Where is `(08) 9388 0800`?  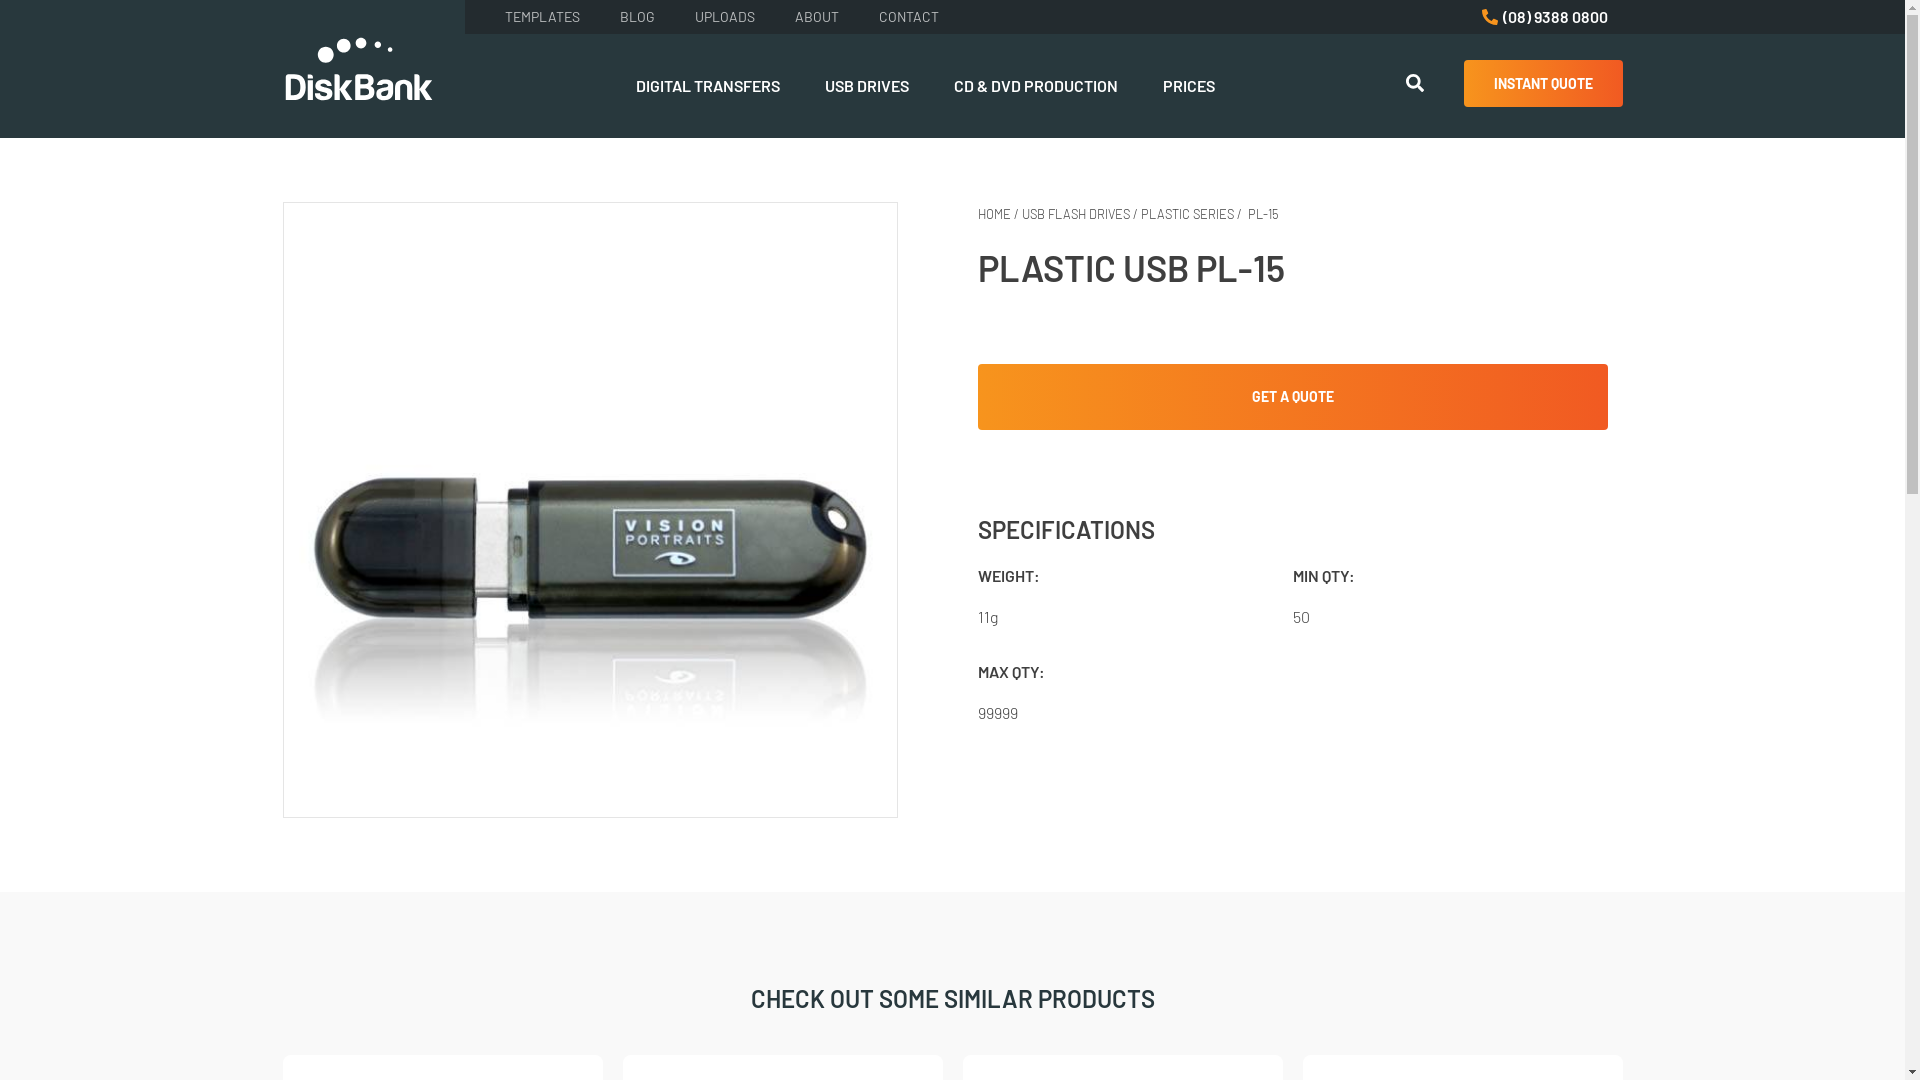
(08) 9388 0800 is located at coordinates (1544, 17).